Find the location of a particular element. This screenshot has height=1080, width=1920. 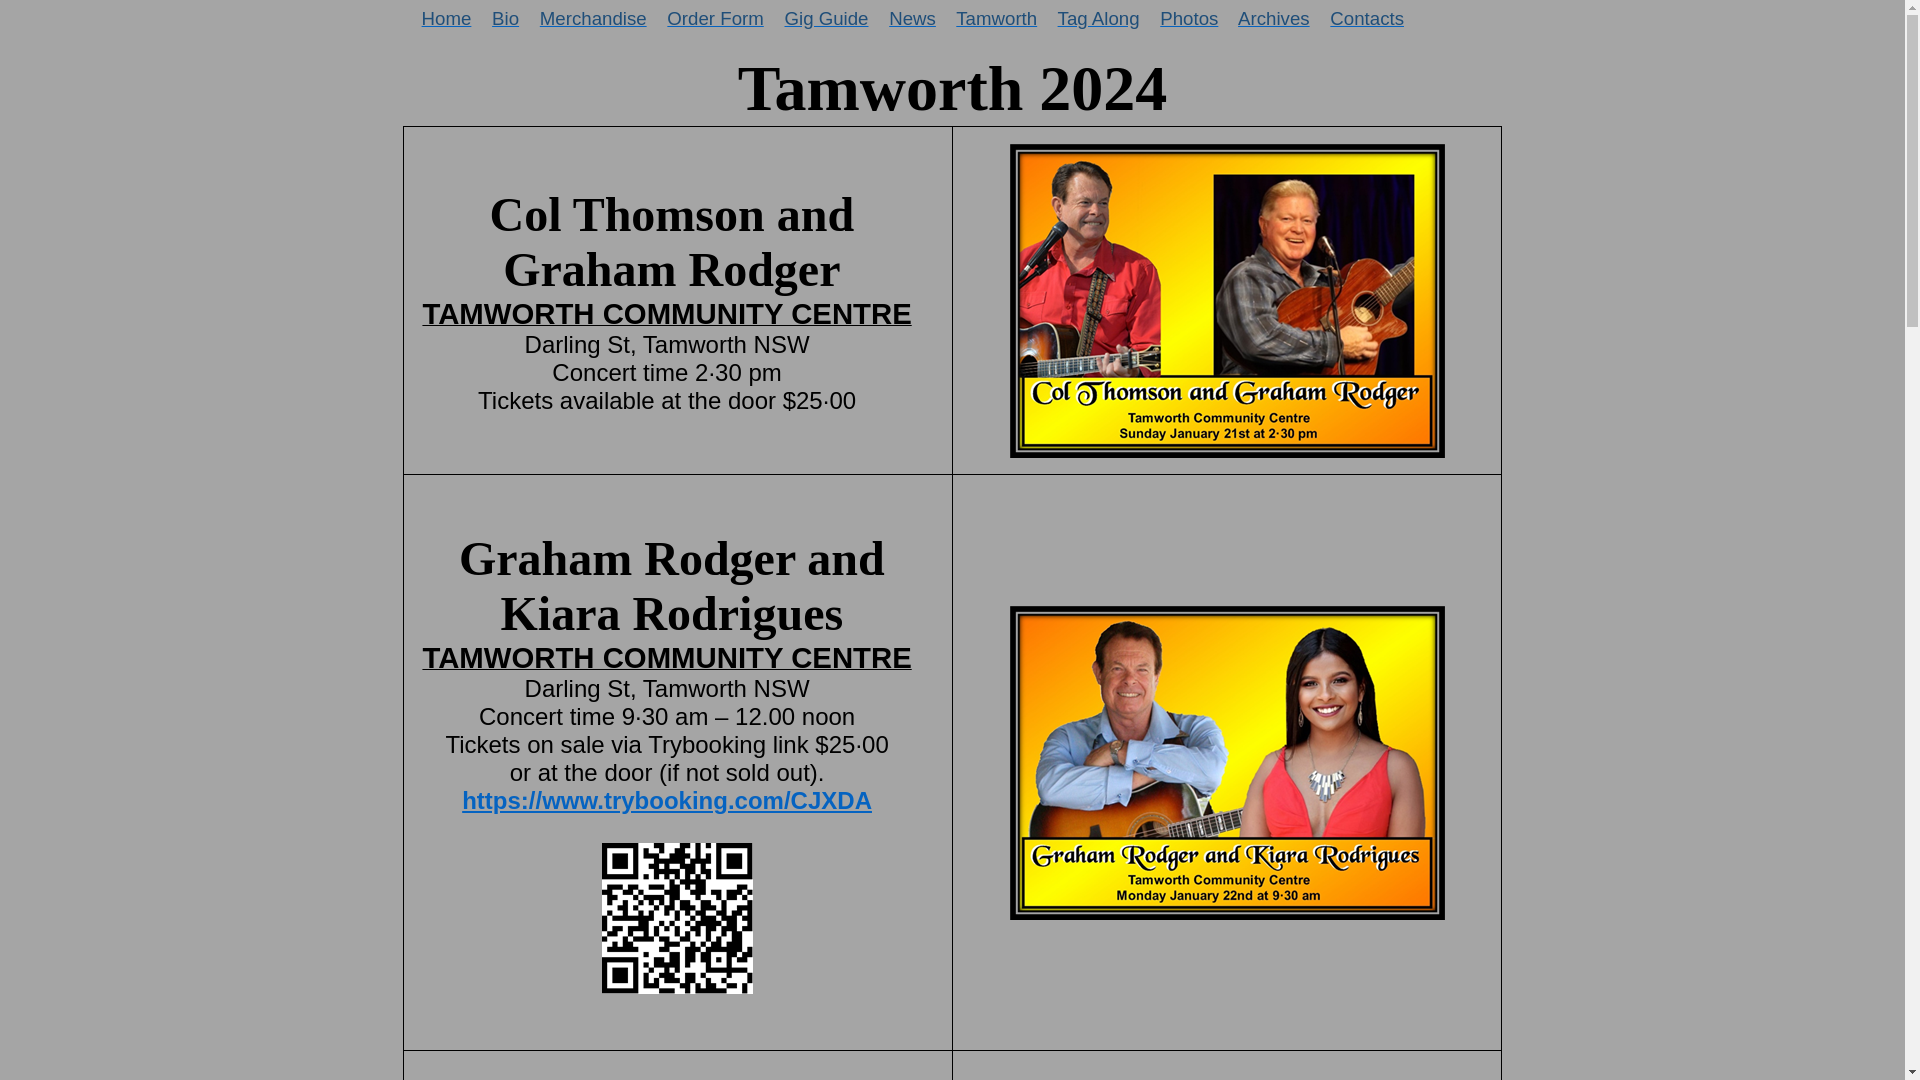

https://www.trybooking.com/CJXDA is located at coordinates (667, 800).